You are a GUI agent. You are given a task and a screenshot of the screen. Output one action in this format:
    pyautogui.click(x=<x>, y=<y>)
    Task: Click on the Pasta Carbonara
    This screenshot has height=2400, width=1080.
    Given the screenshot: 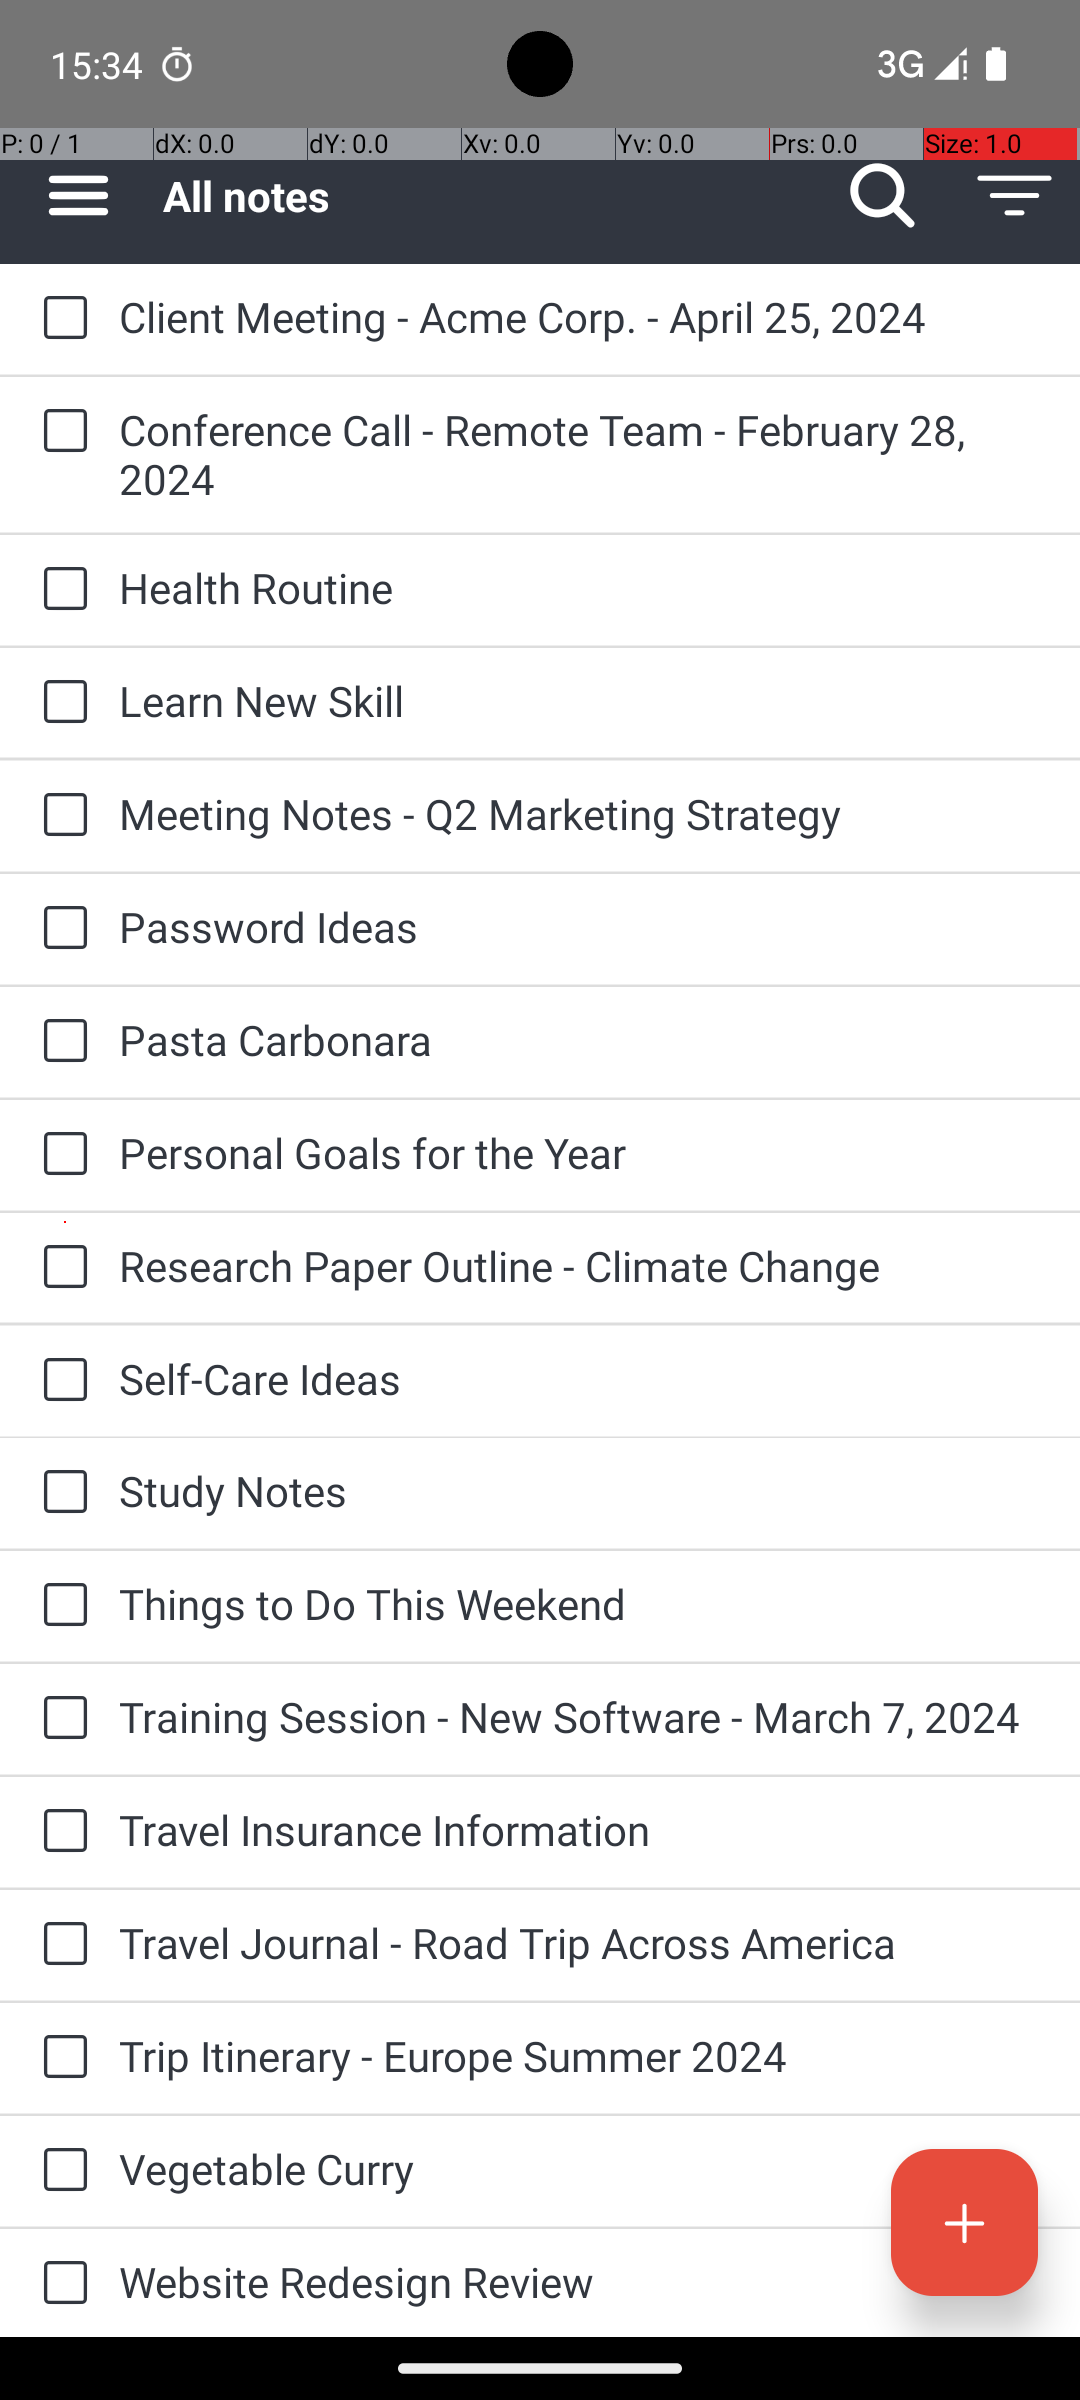 What is the action you would take?
    pyautogui.click(x=580, y=1040)
    